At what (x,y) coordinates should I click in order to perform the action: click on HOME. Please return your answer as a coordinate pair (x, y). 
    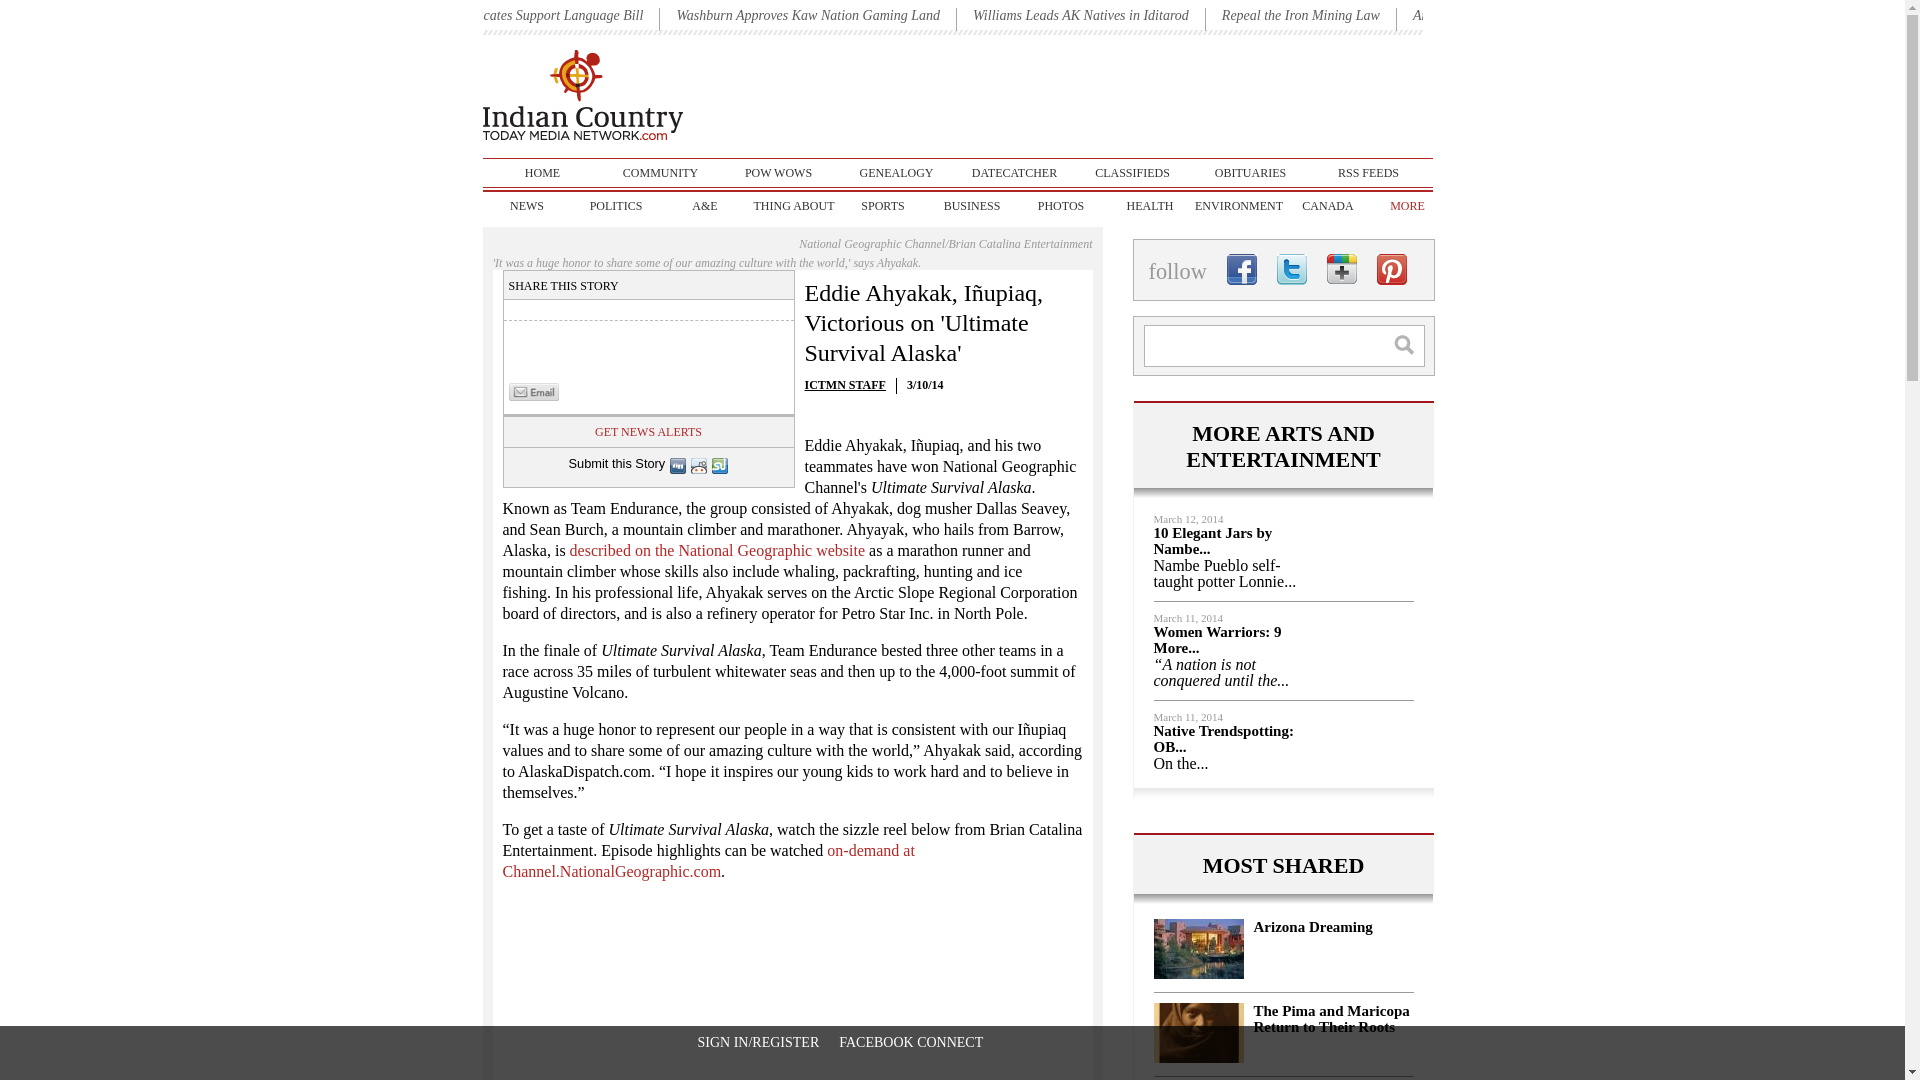
    Looking at the image, I should click on (542, 172).